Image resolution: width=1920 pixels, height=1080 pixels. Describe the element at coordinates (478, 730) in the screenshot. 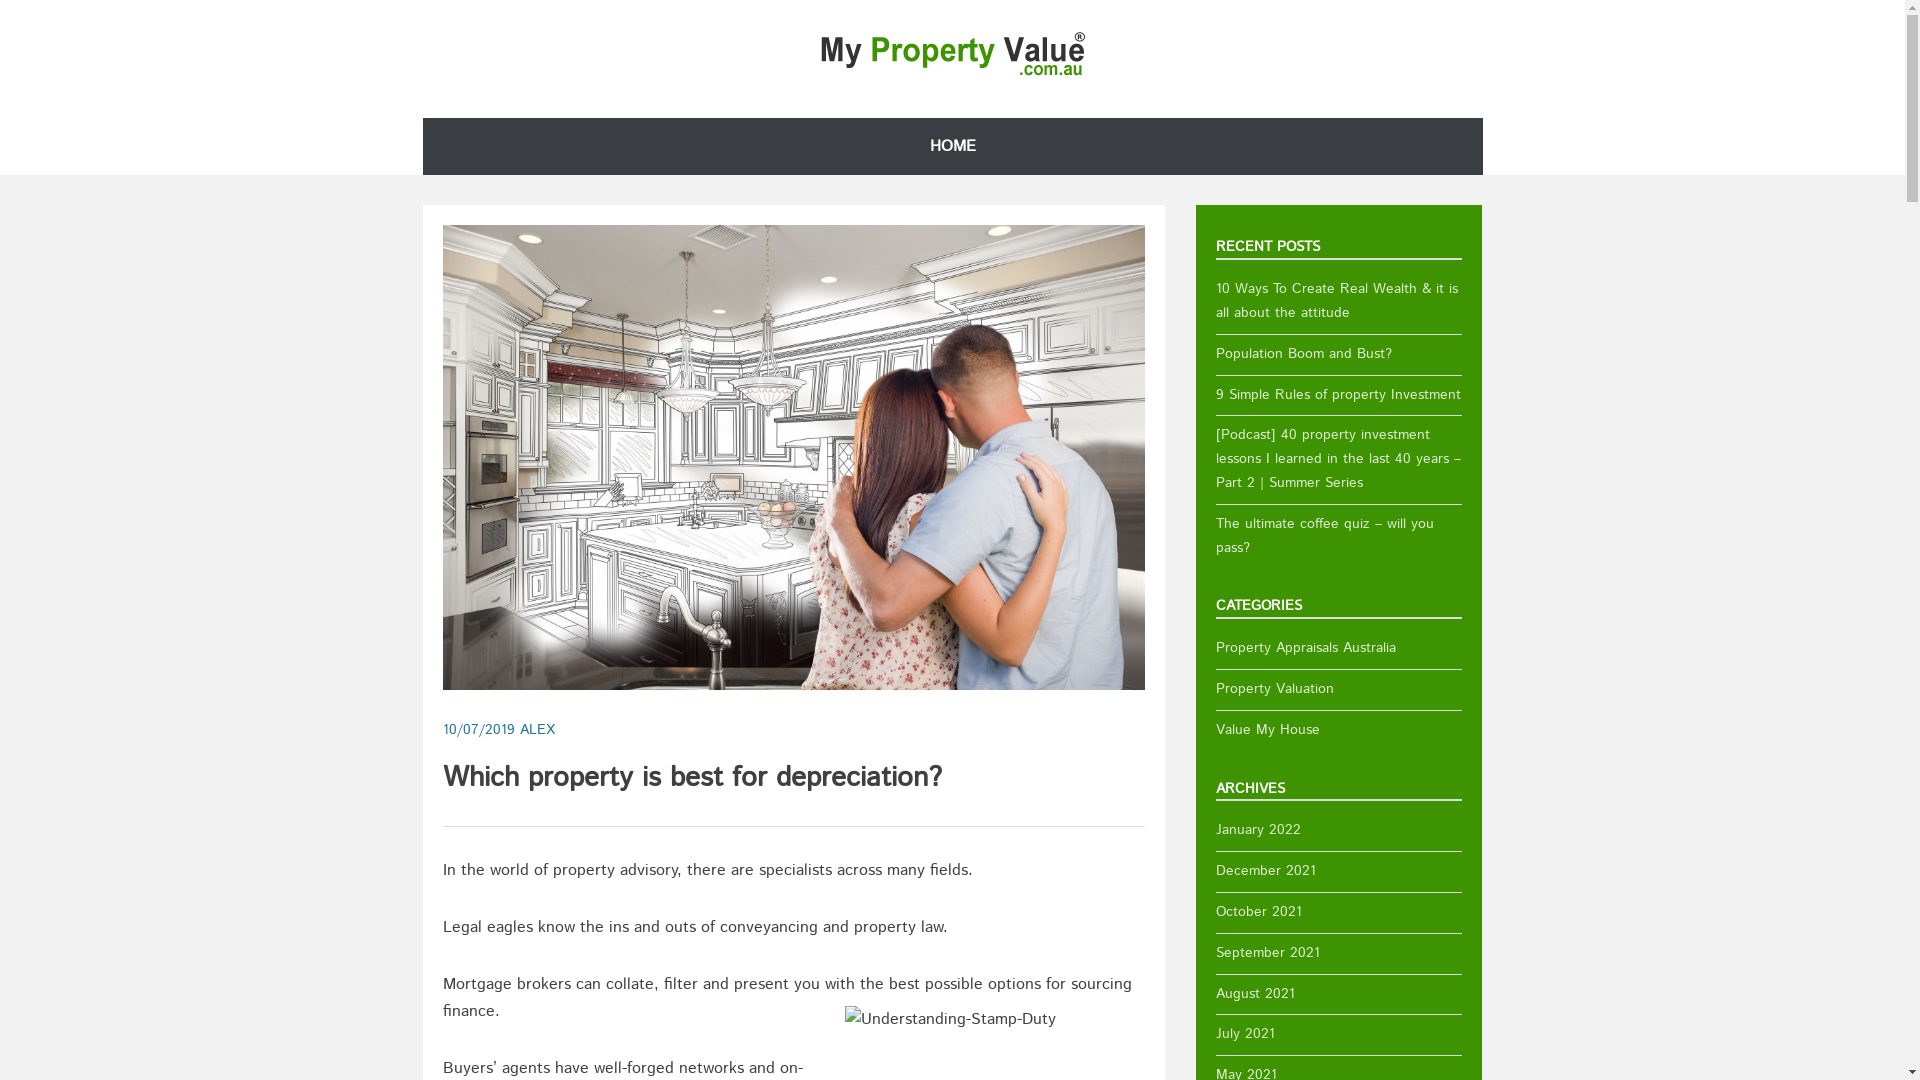

I see `10/07/2019` at that location.